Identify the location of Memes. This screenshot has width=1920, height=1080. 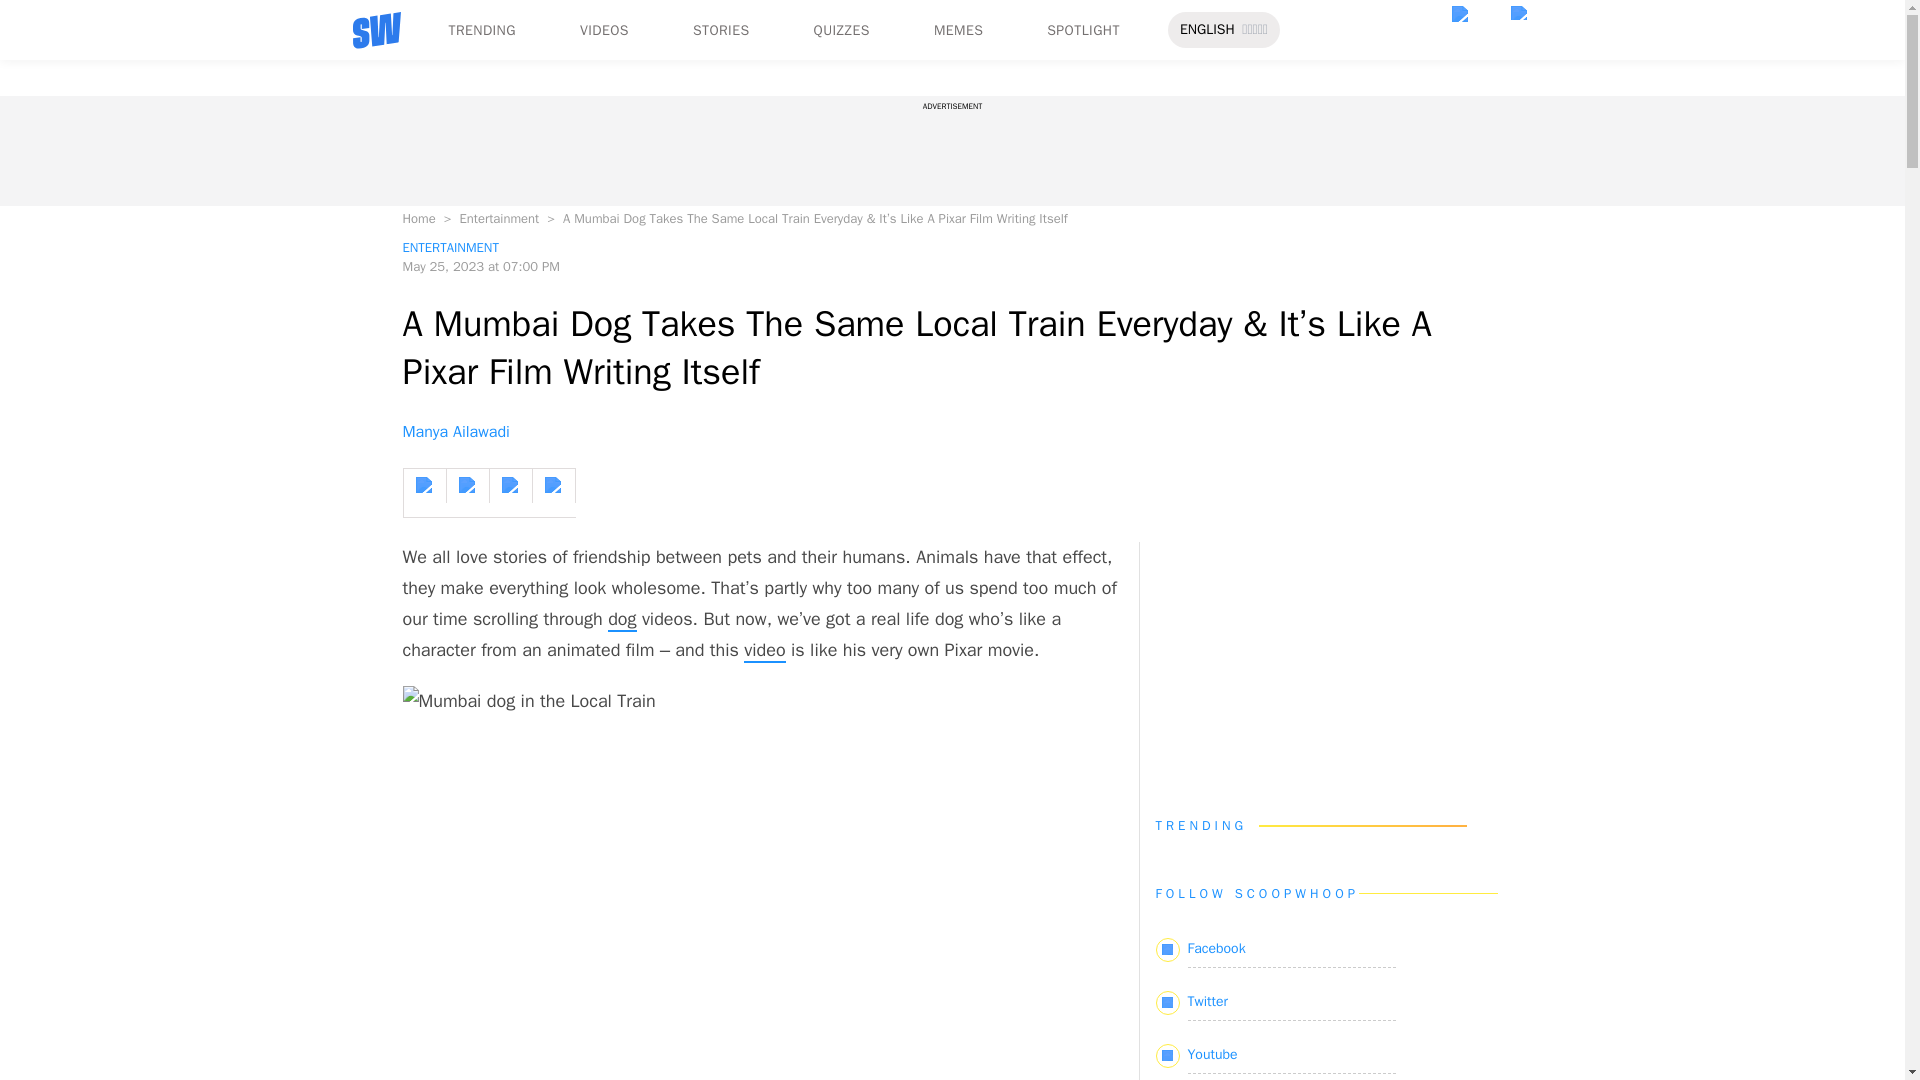
(71, 146).